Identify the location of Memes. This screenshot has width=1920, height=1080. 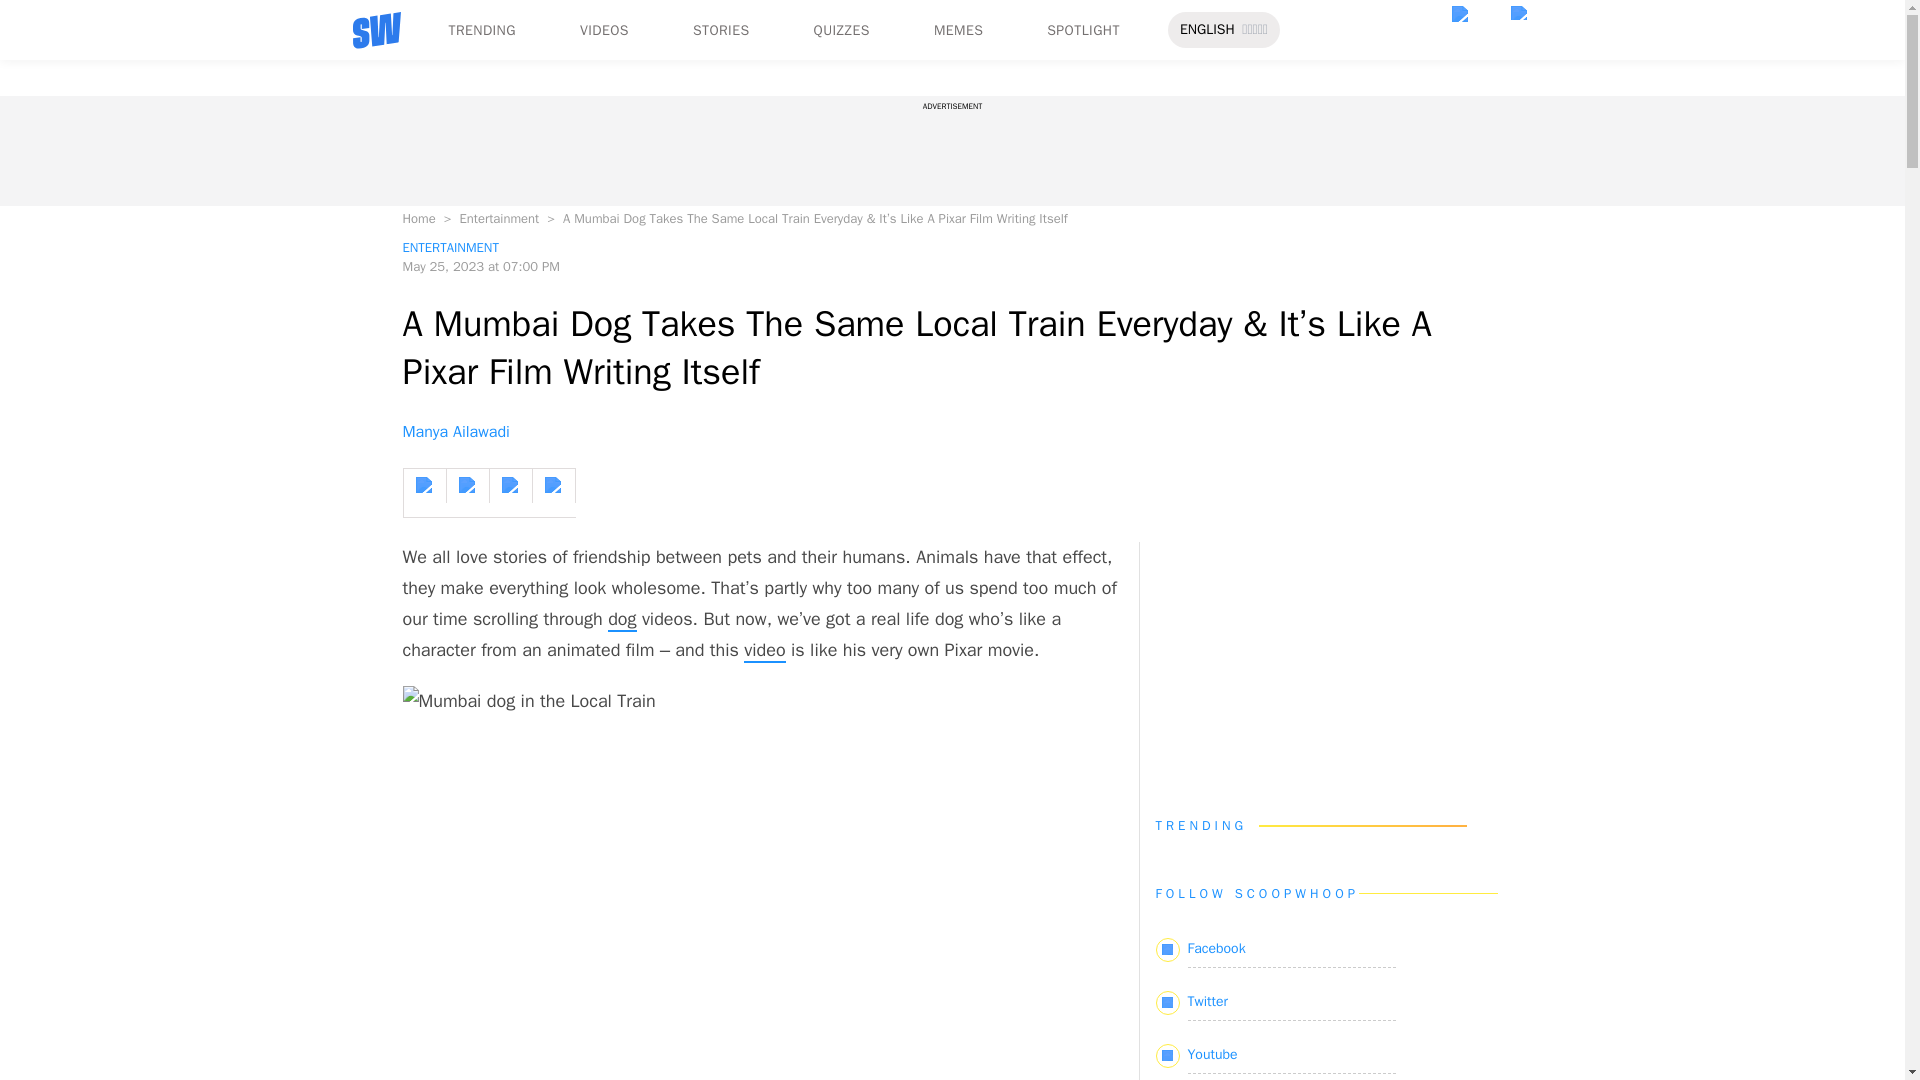
(71, 146).